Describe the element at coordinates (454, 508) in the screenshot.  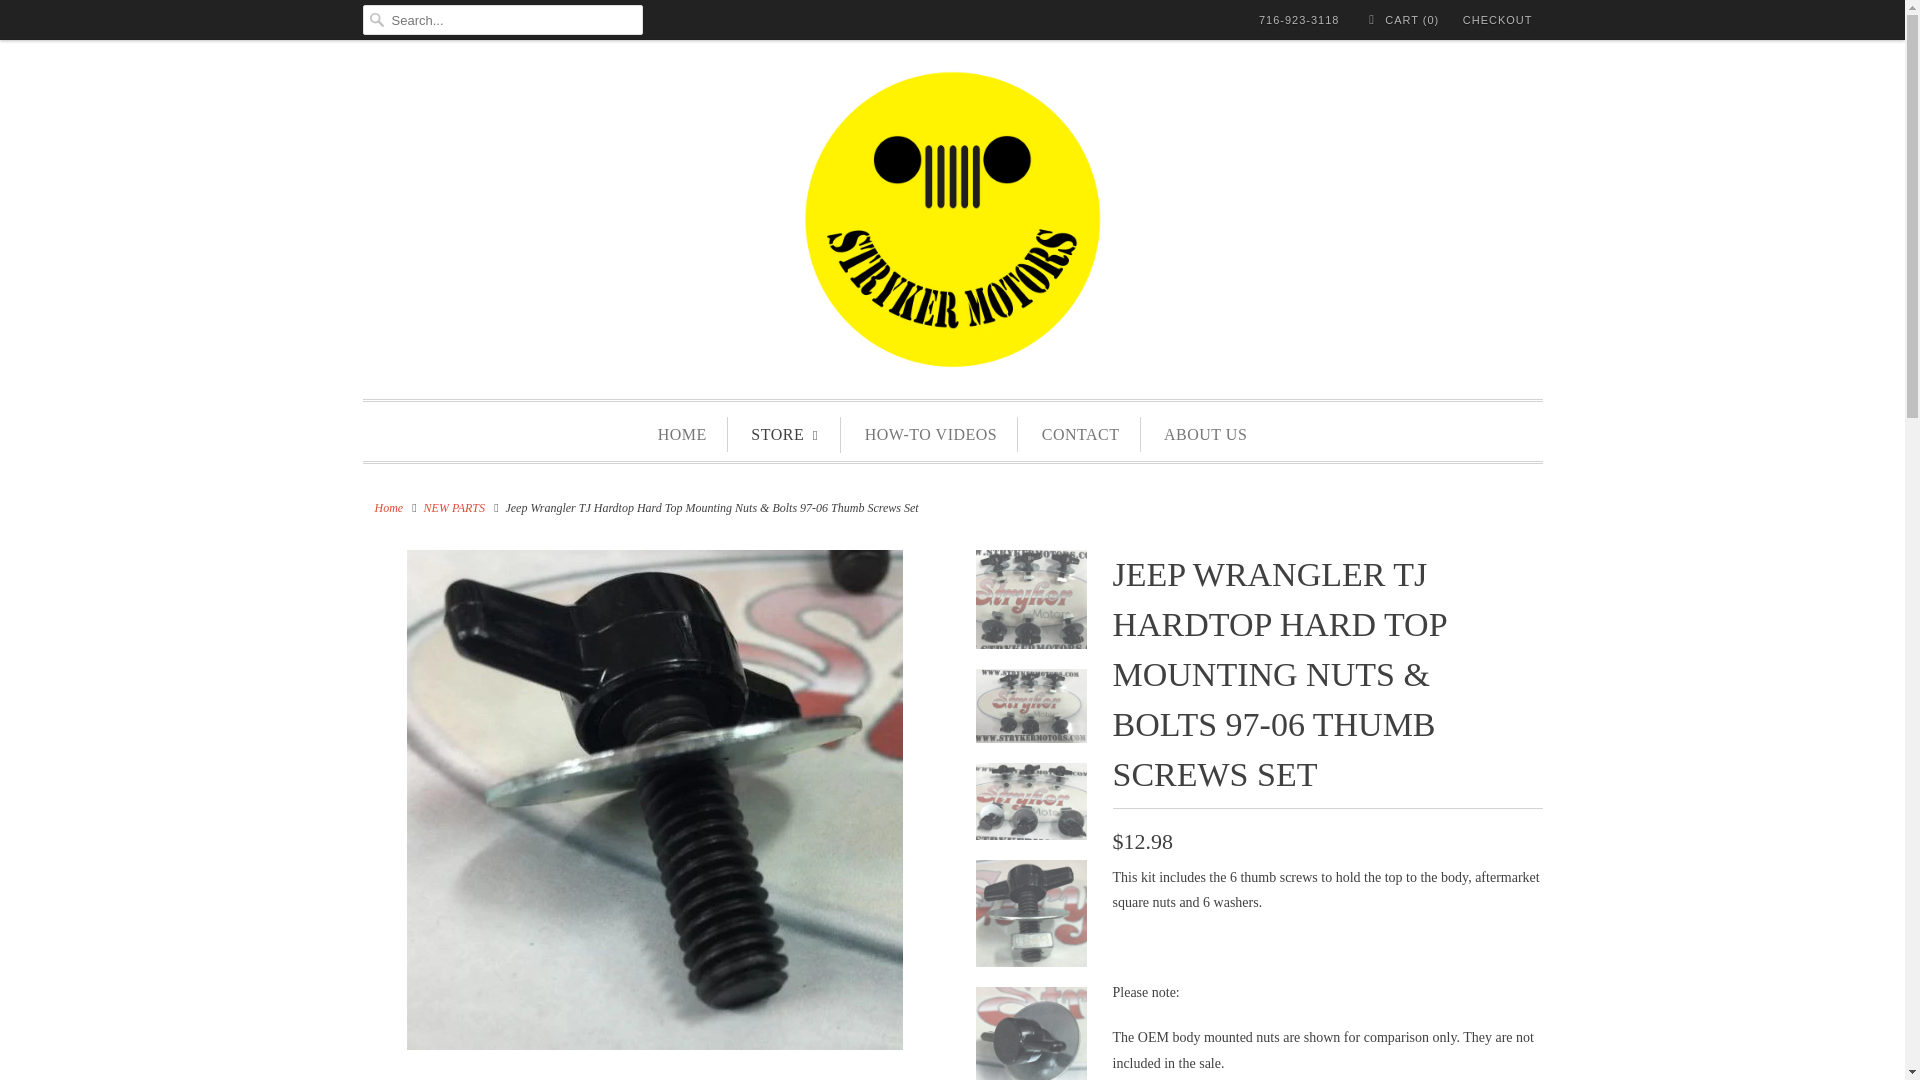
I see `NEW PARTS` at that location.